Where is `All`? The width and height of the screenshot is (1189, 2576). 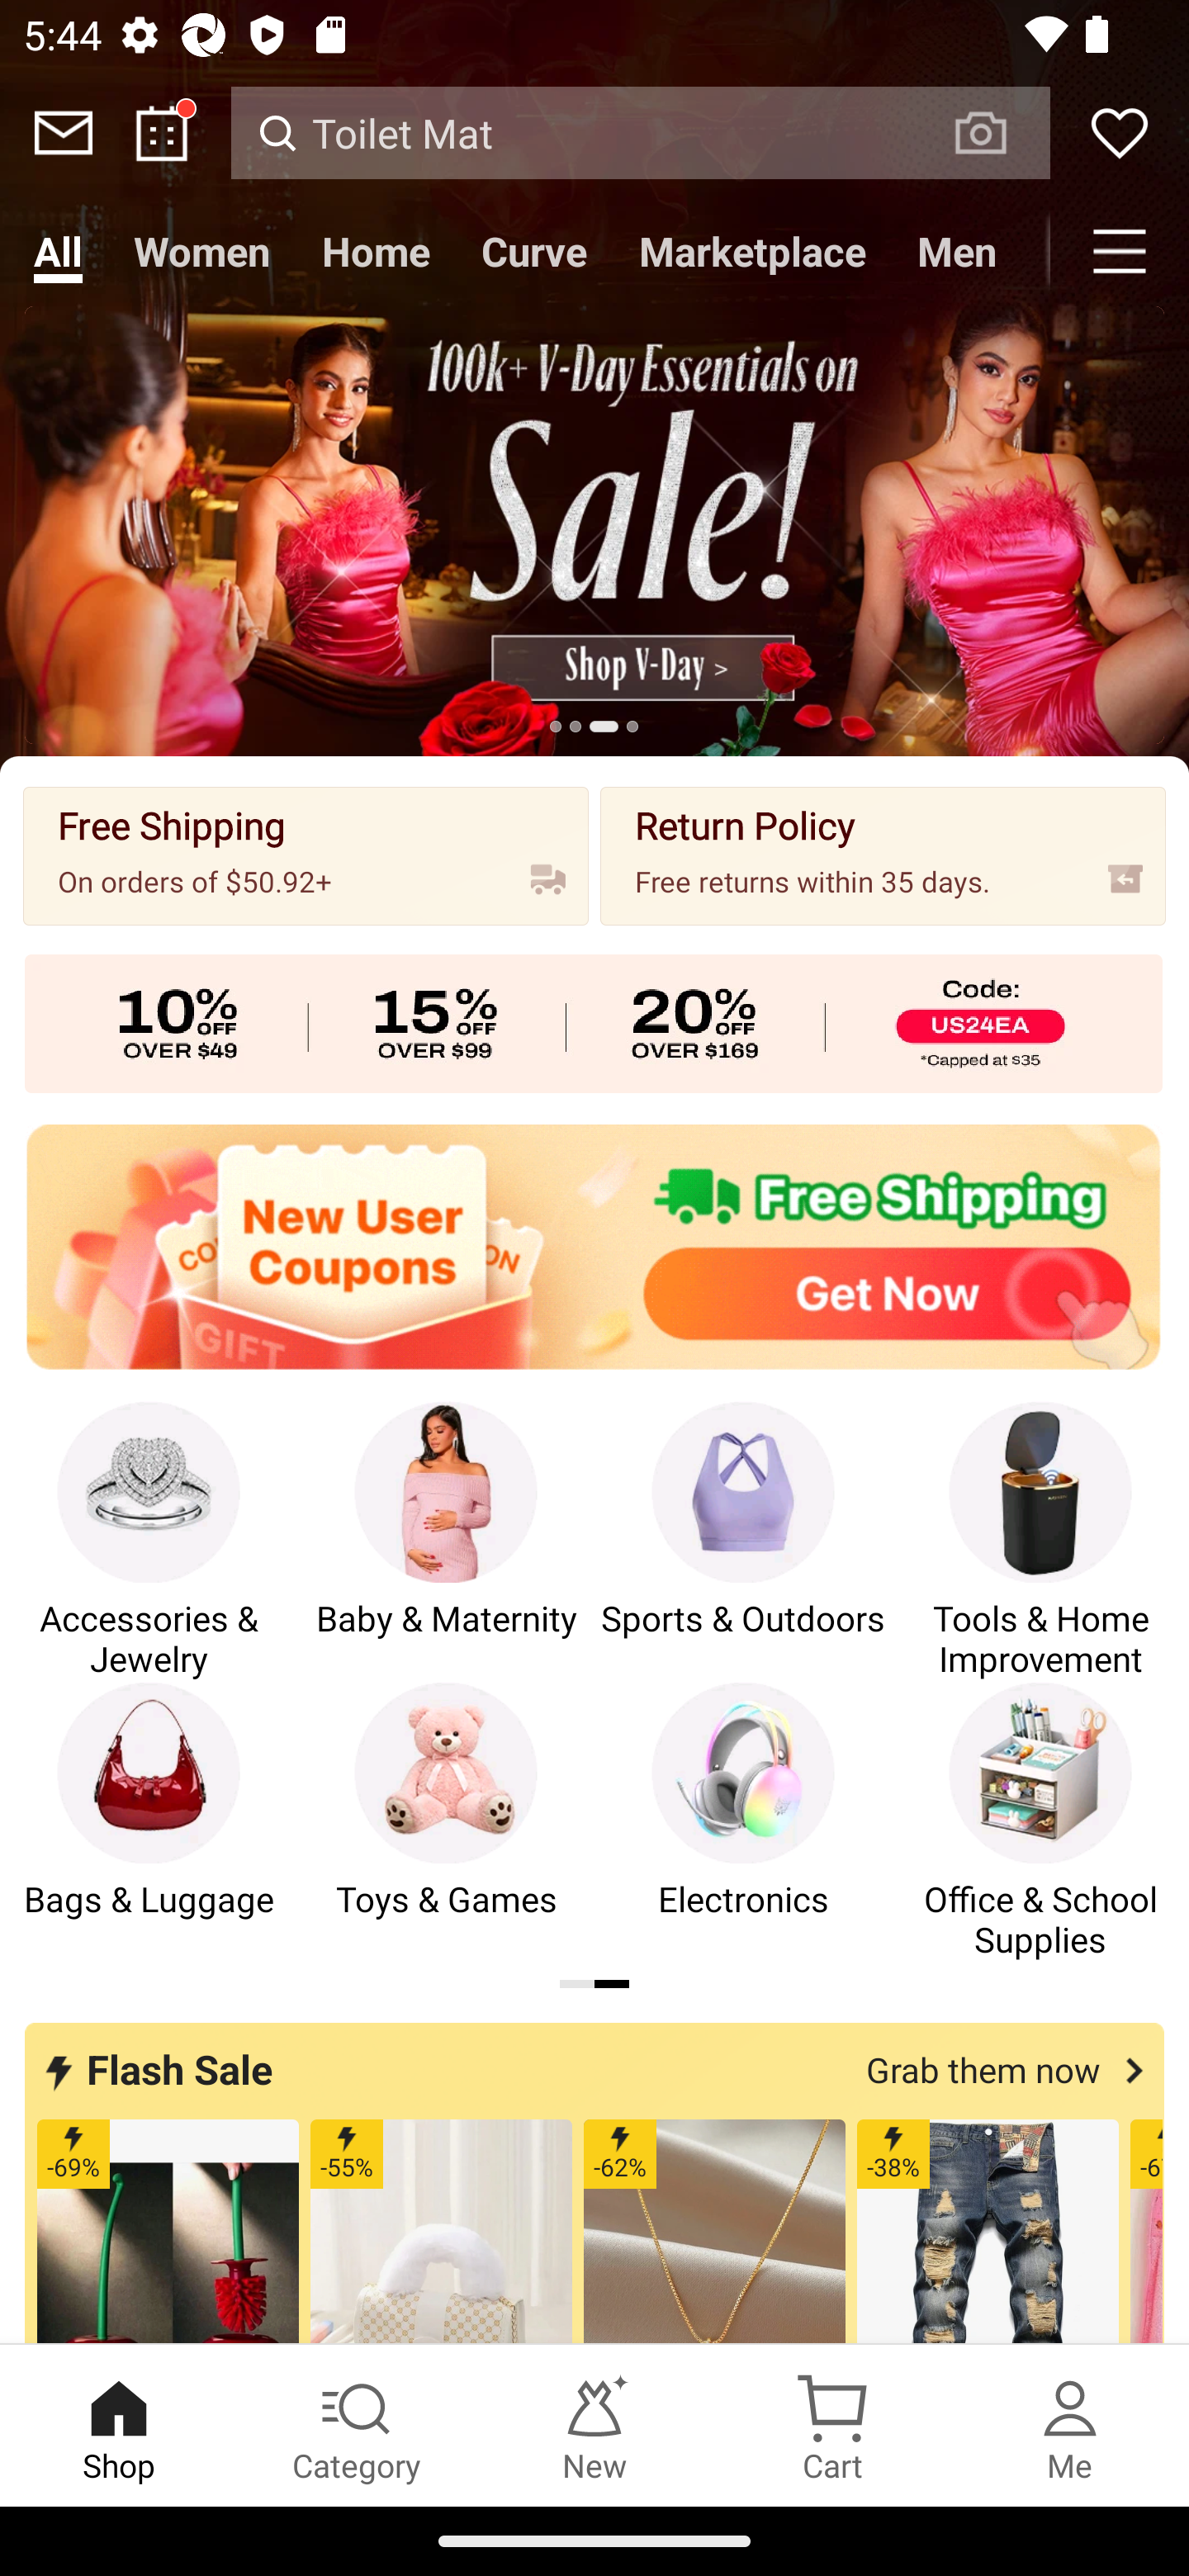
All is located at coordinates (58, 251).